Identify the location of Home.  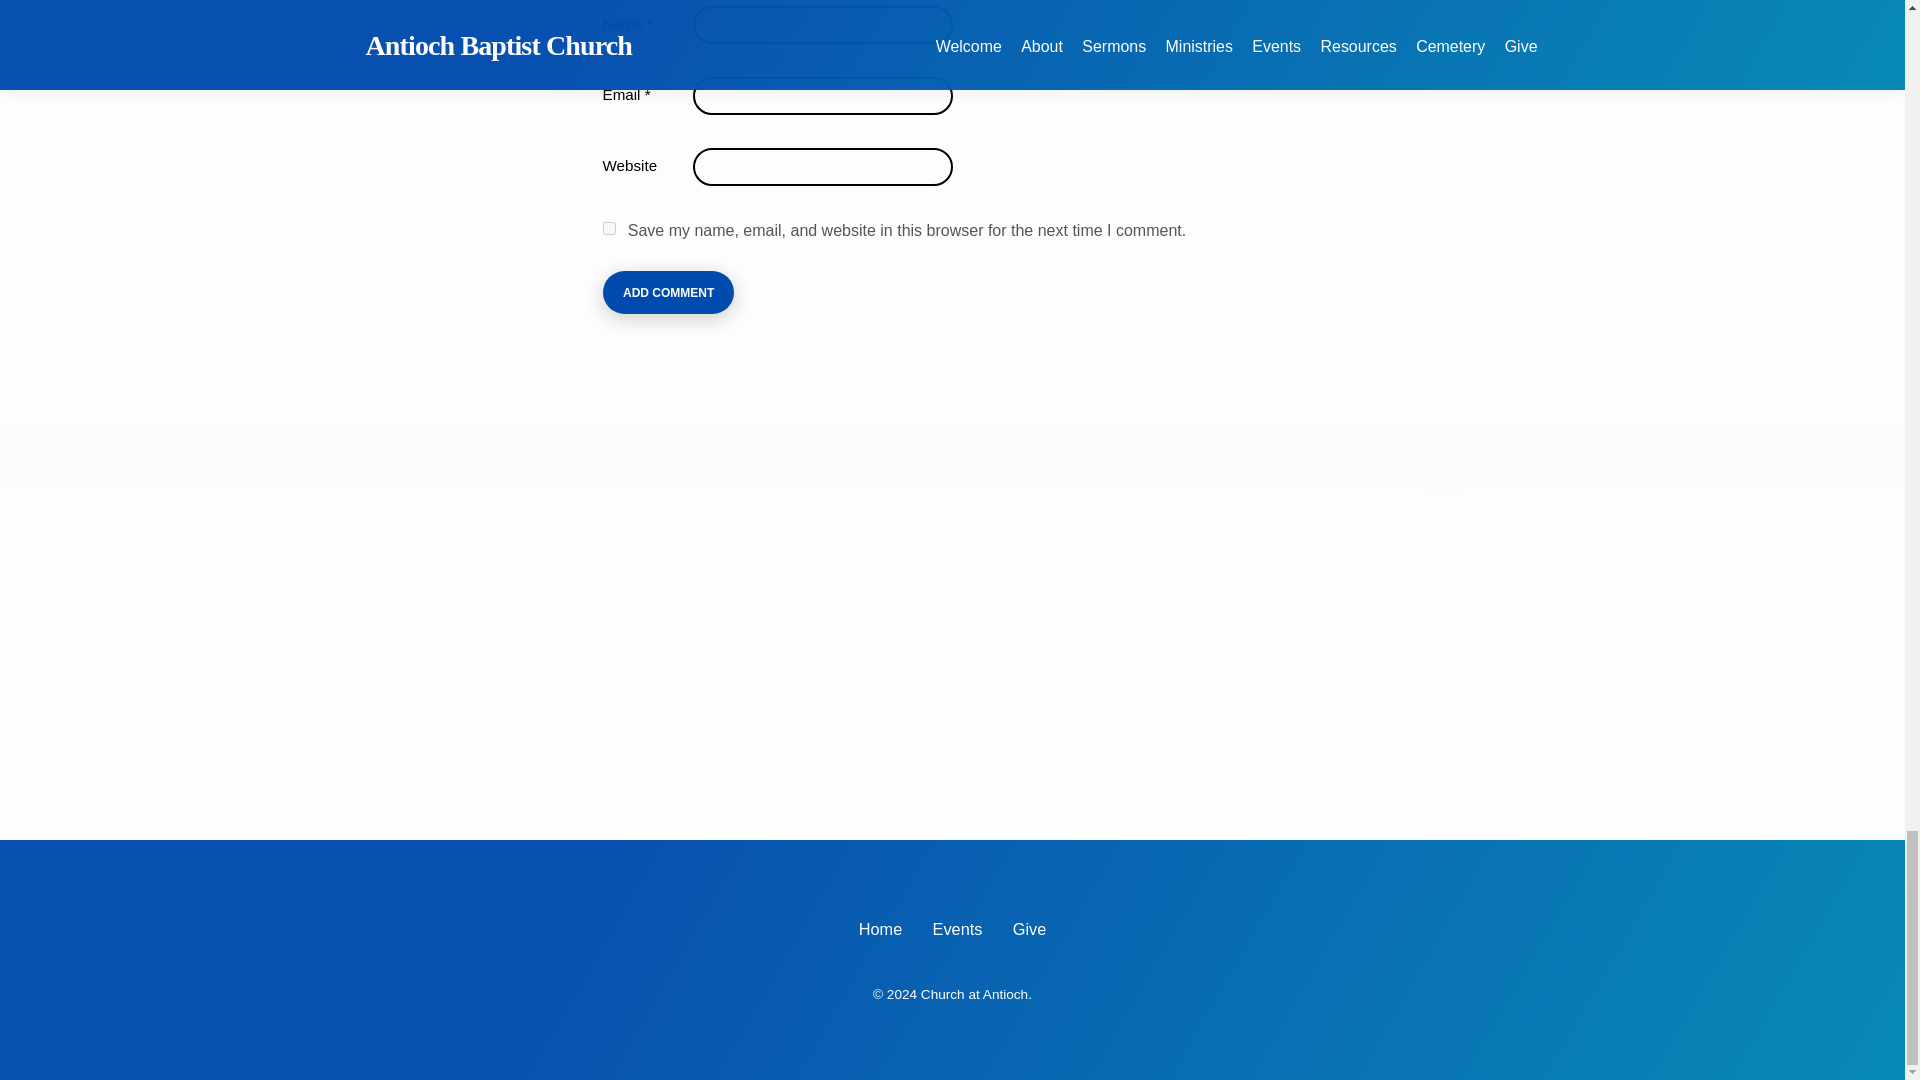
(880, 928).